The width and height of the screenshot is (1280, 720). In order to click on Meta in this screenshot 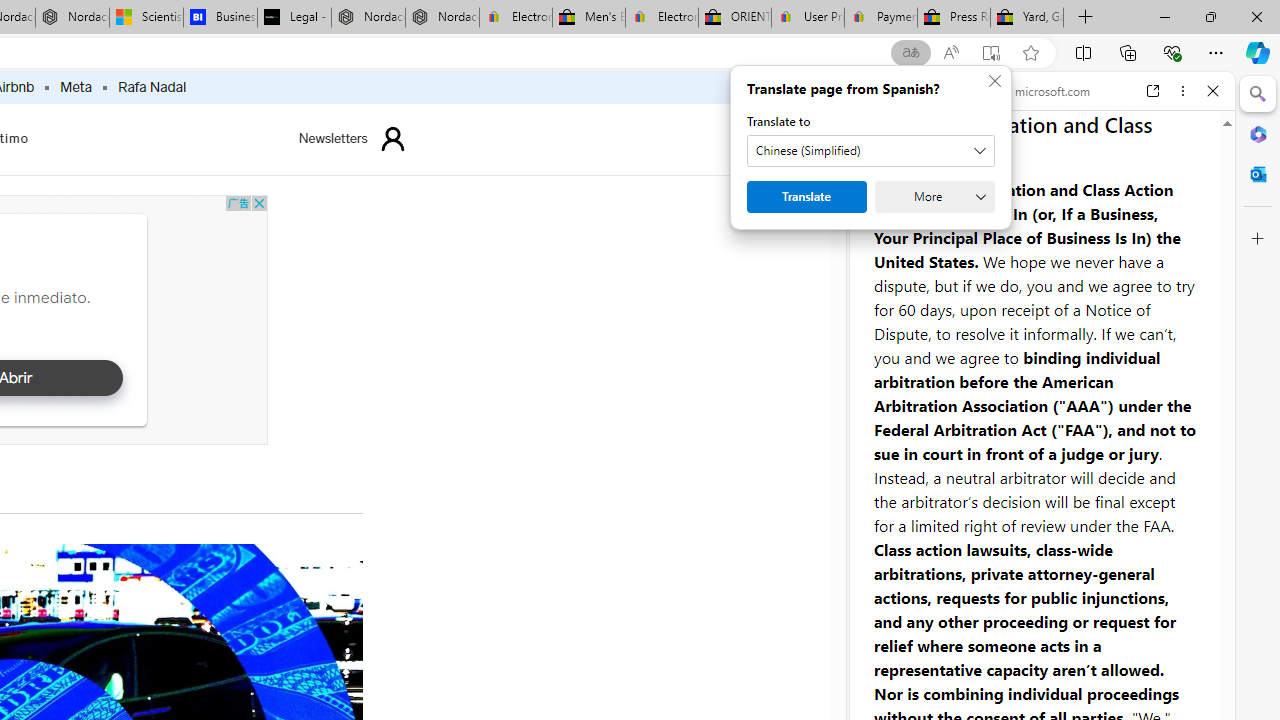, I will do `click(76, 88)`.